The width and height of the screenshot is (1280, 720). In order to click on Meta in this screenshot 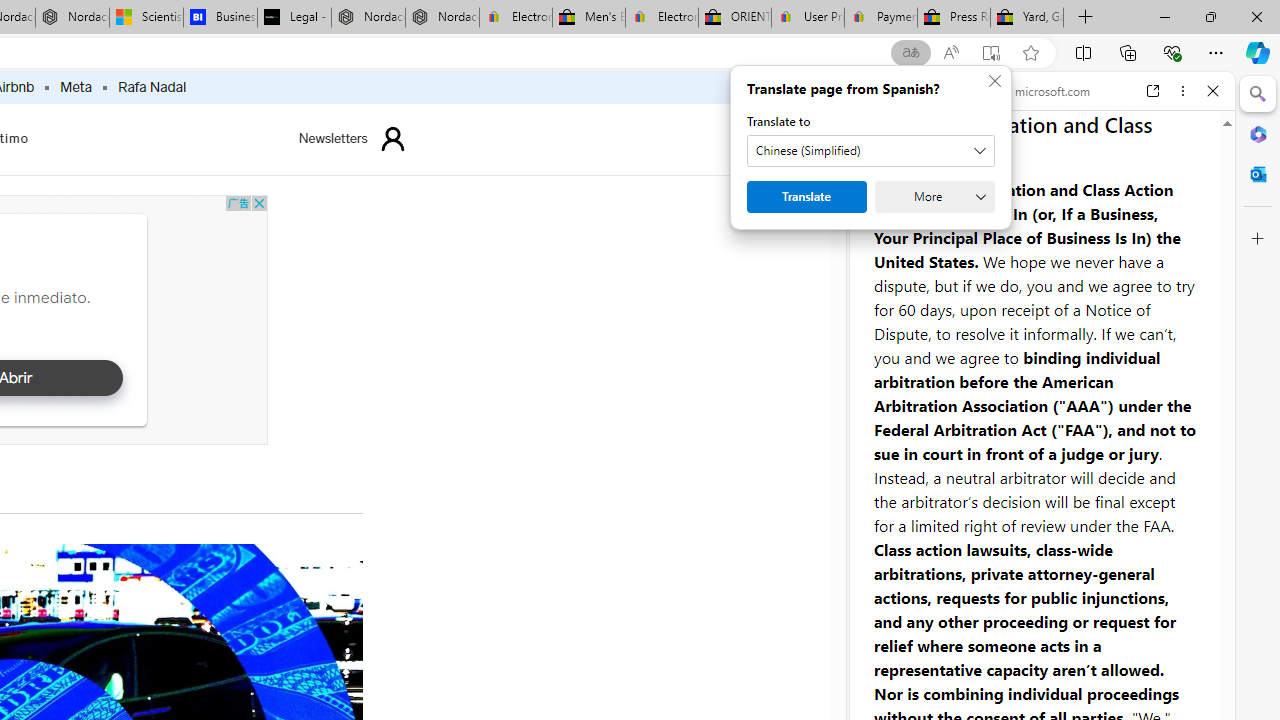, I will do `click(76, 88)`.